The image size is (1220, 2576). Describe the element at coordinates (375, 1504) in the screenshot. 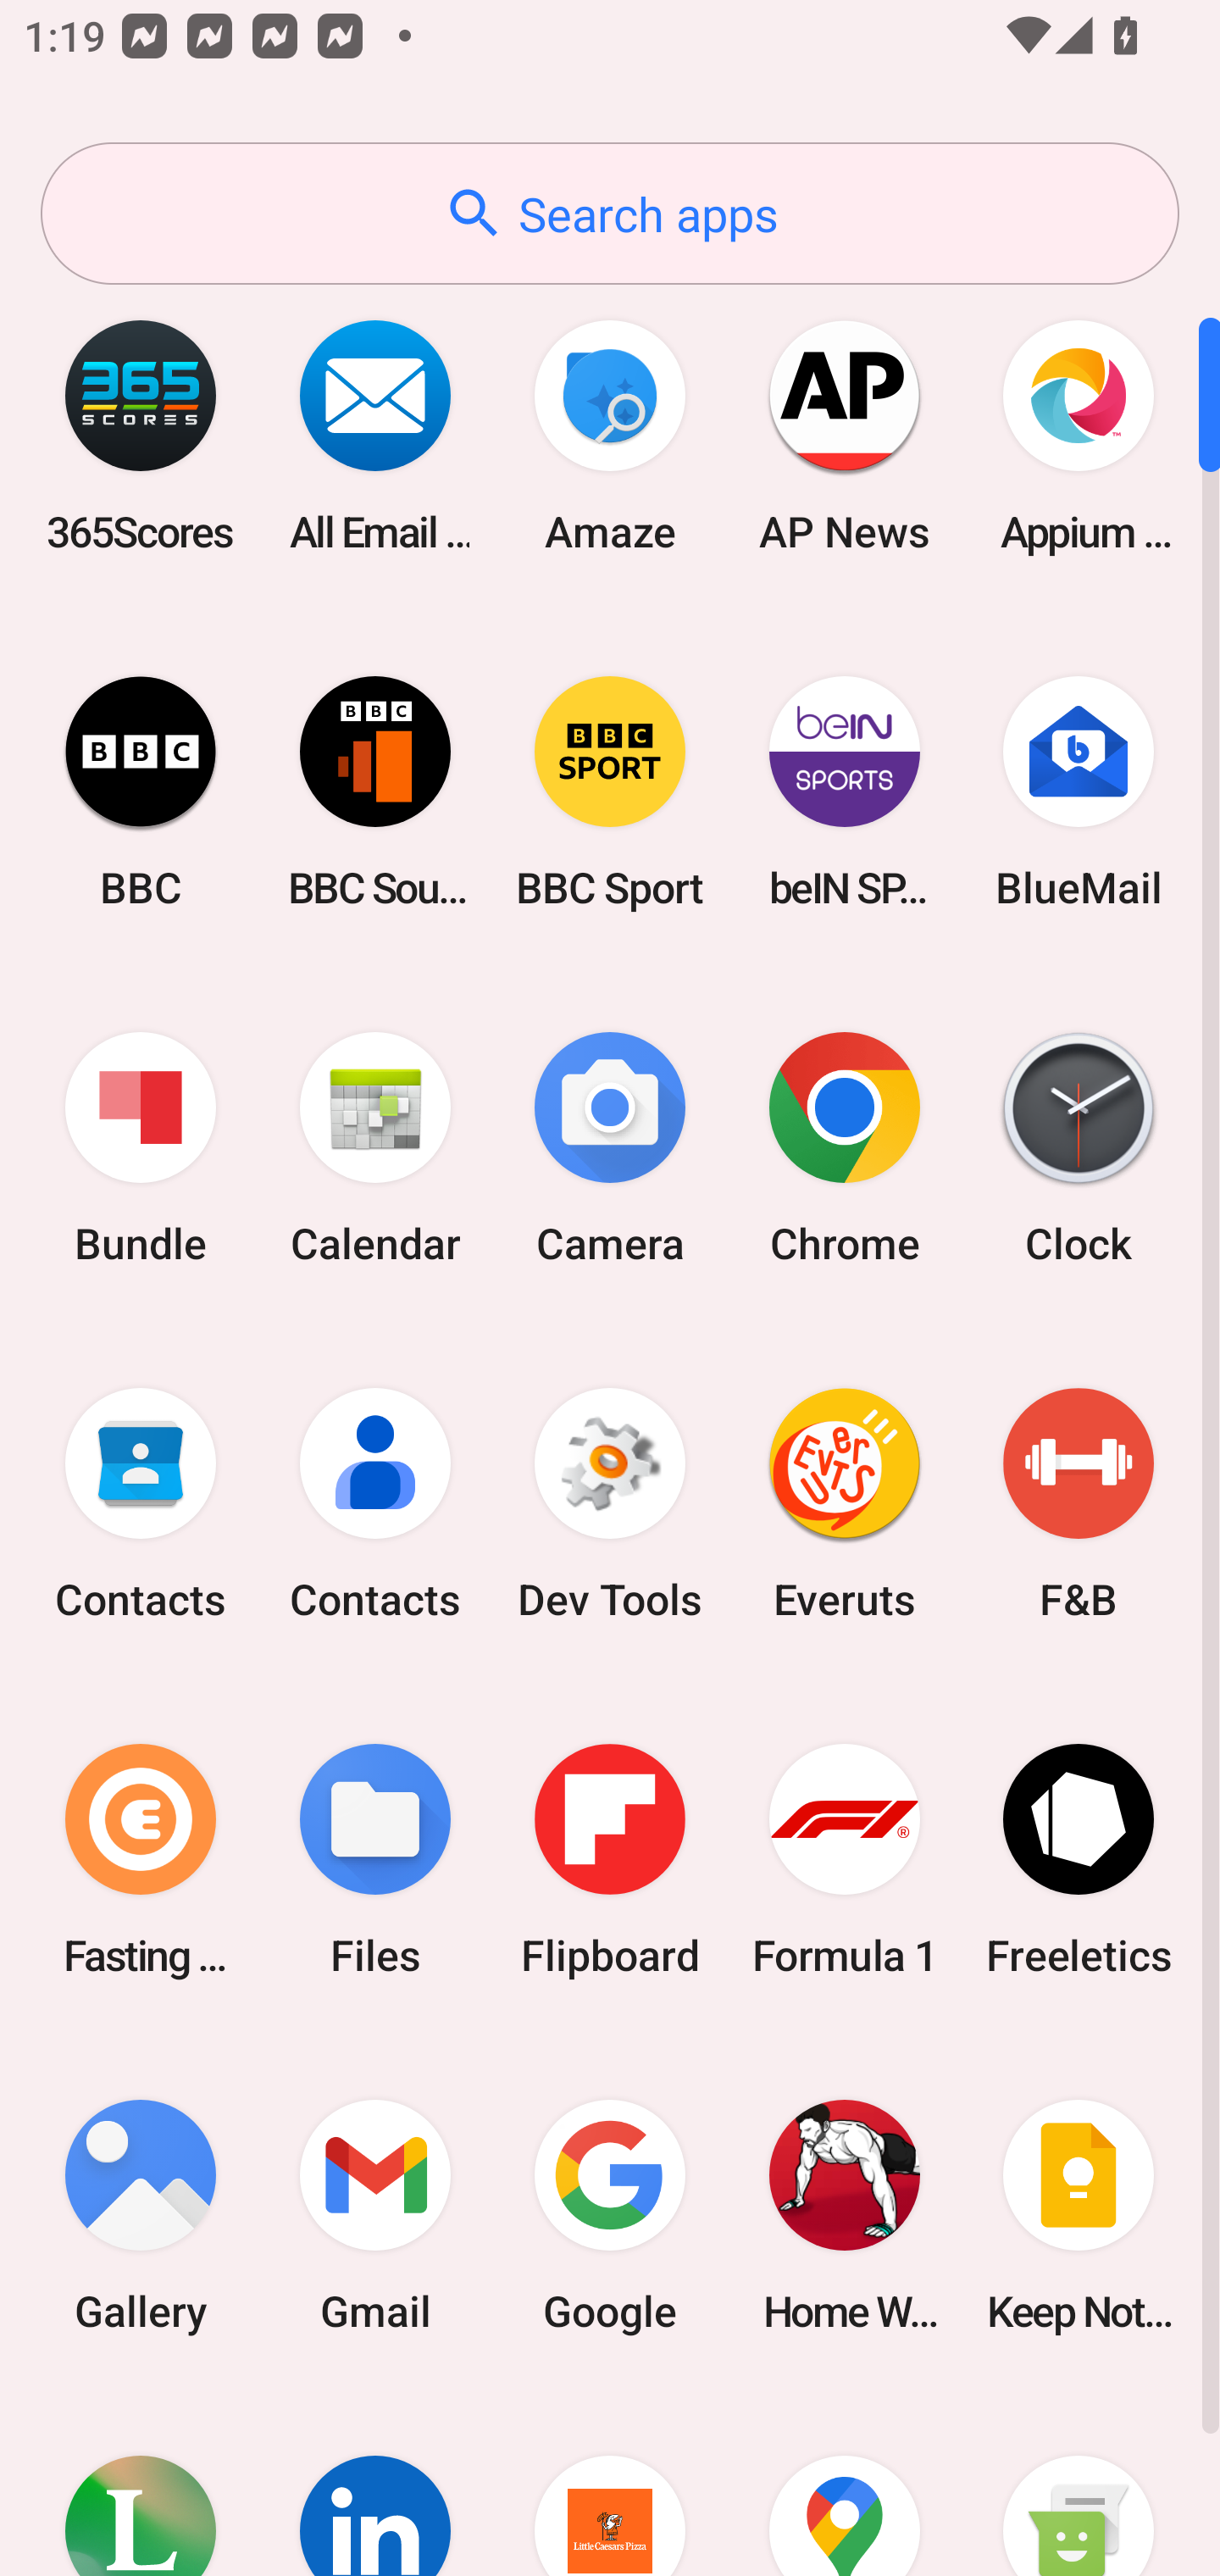

I see `Contacts` at that location.